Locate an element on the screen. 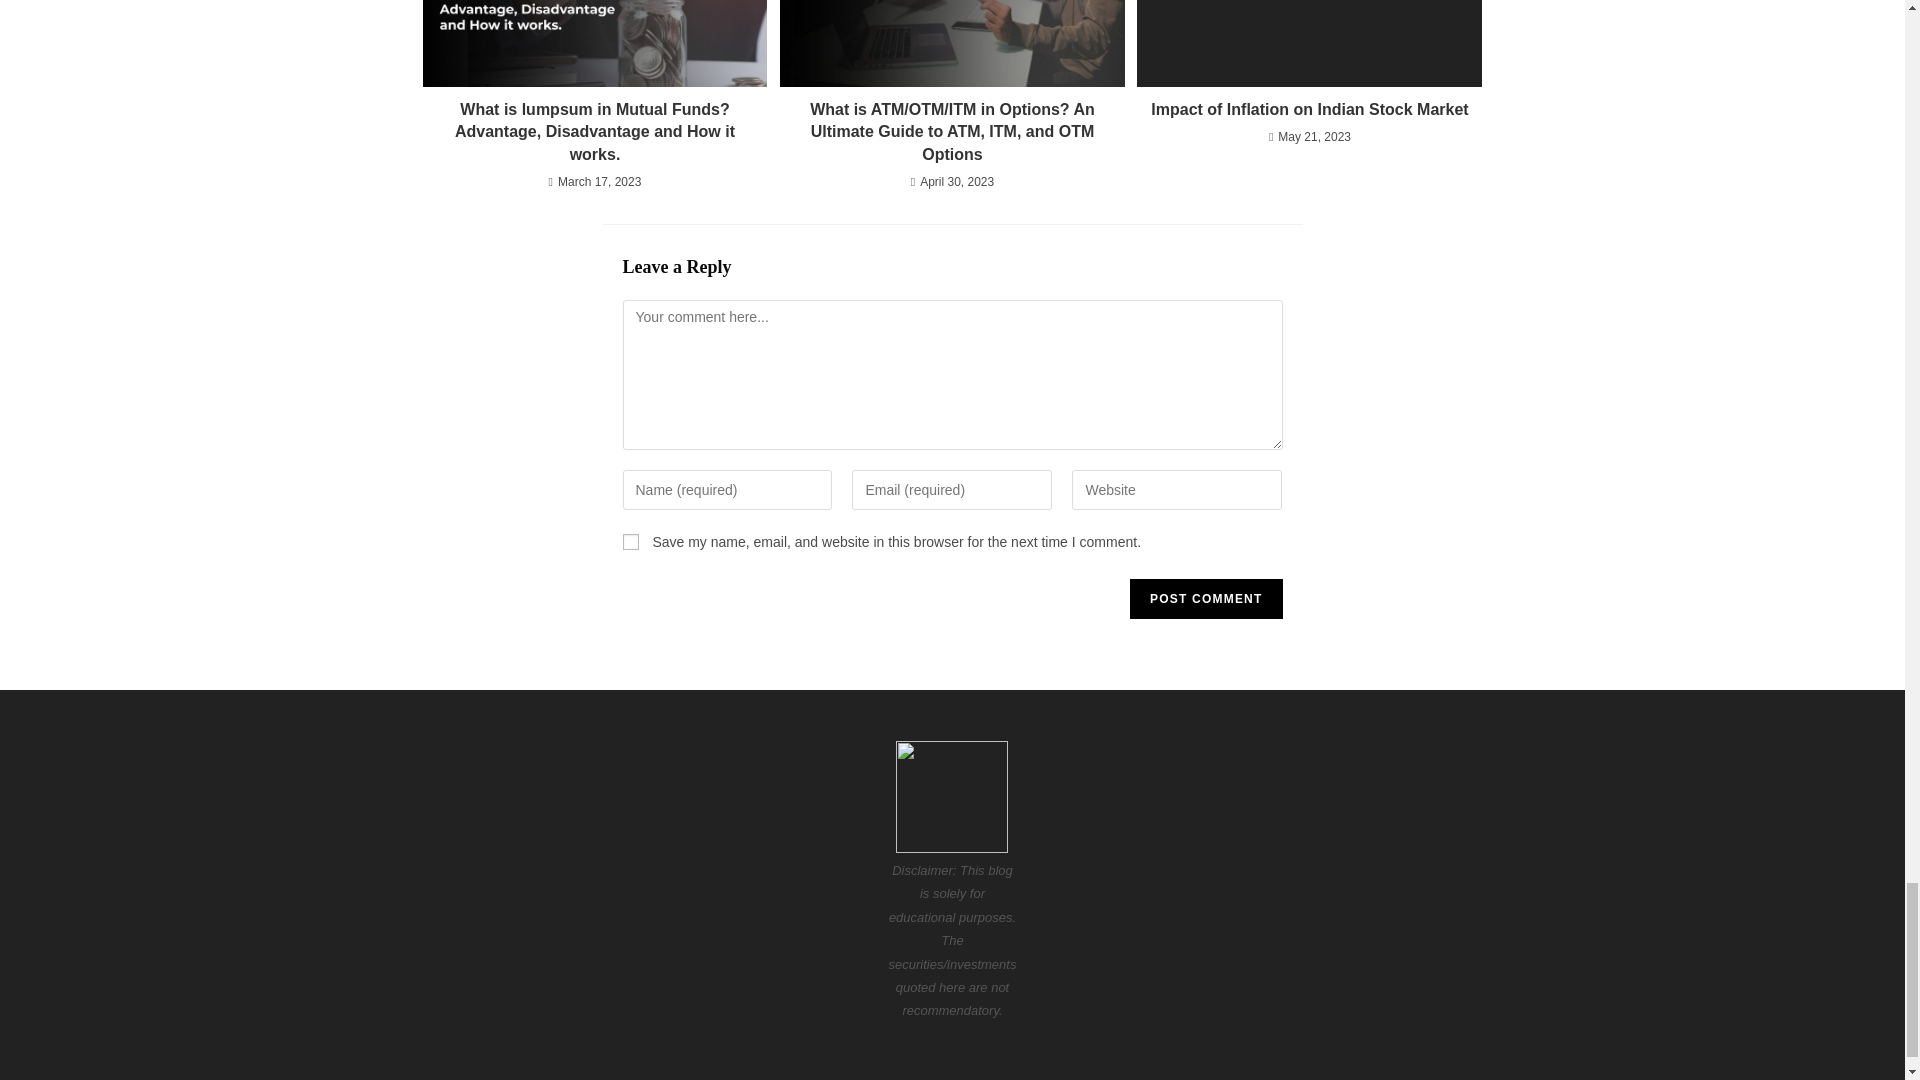  Impact of Inflation on Indian Stock Market is located at coordinates (1309, 110).